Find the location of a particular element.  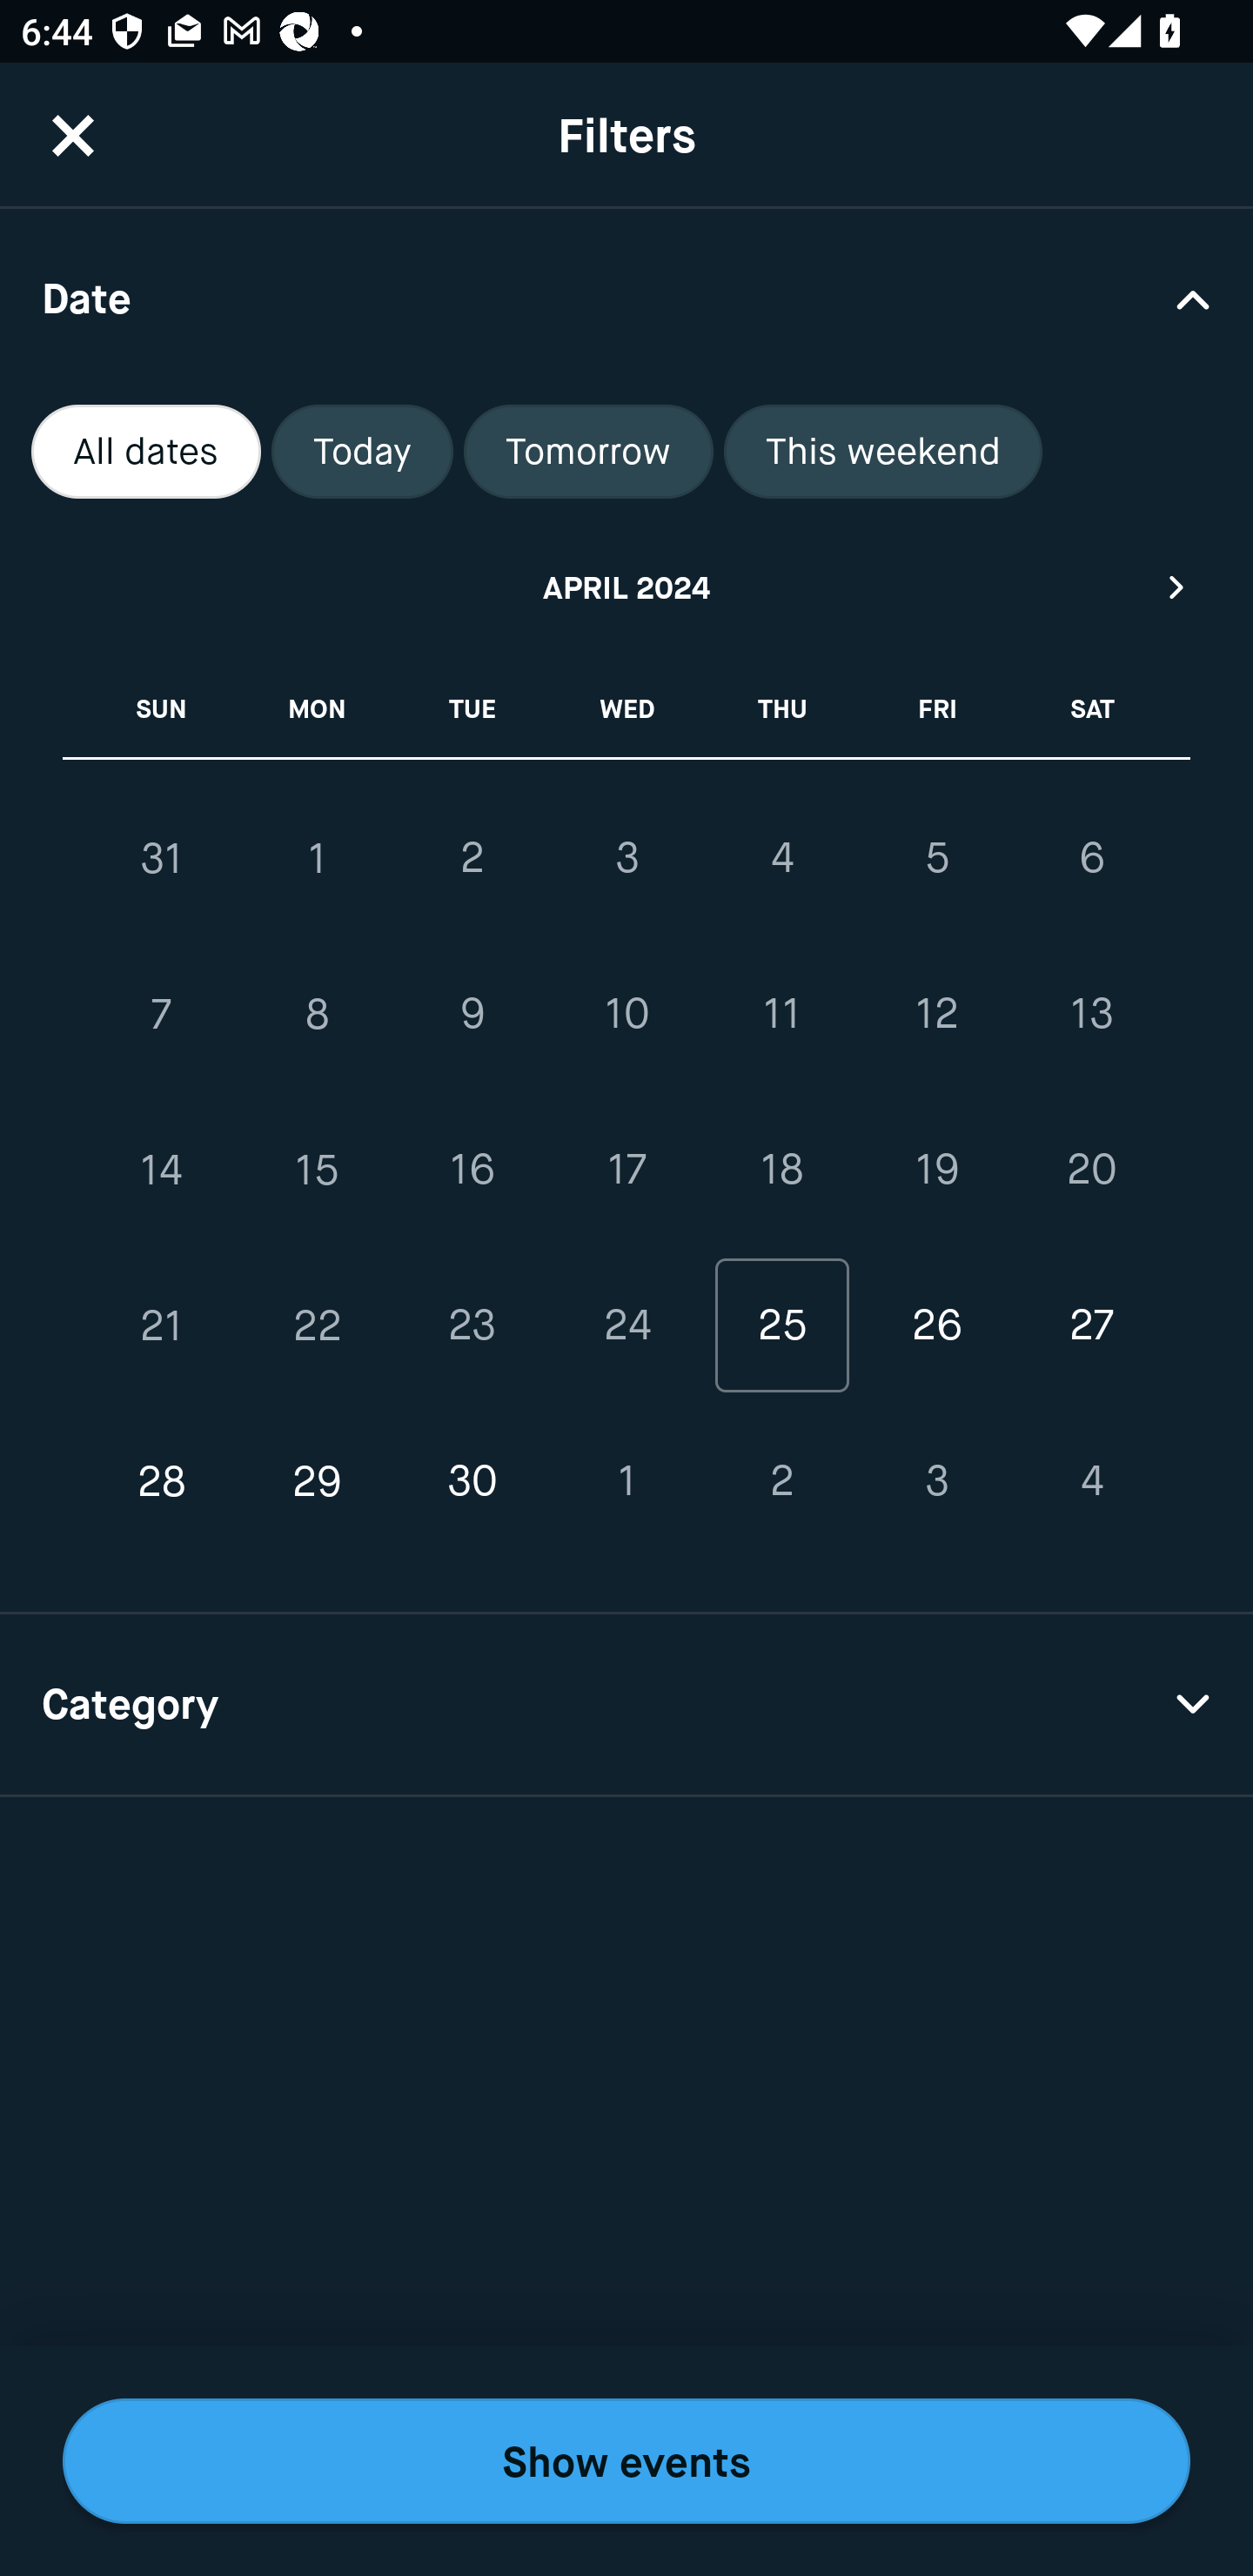

Category Drop Down Arrow is located at coordinates (626, 1706).